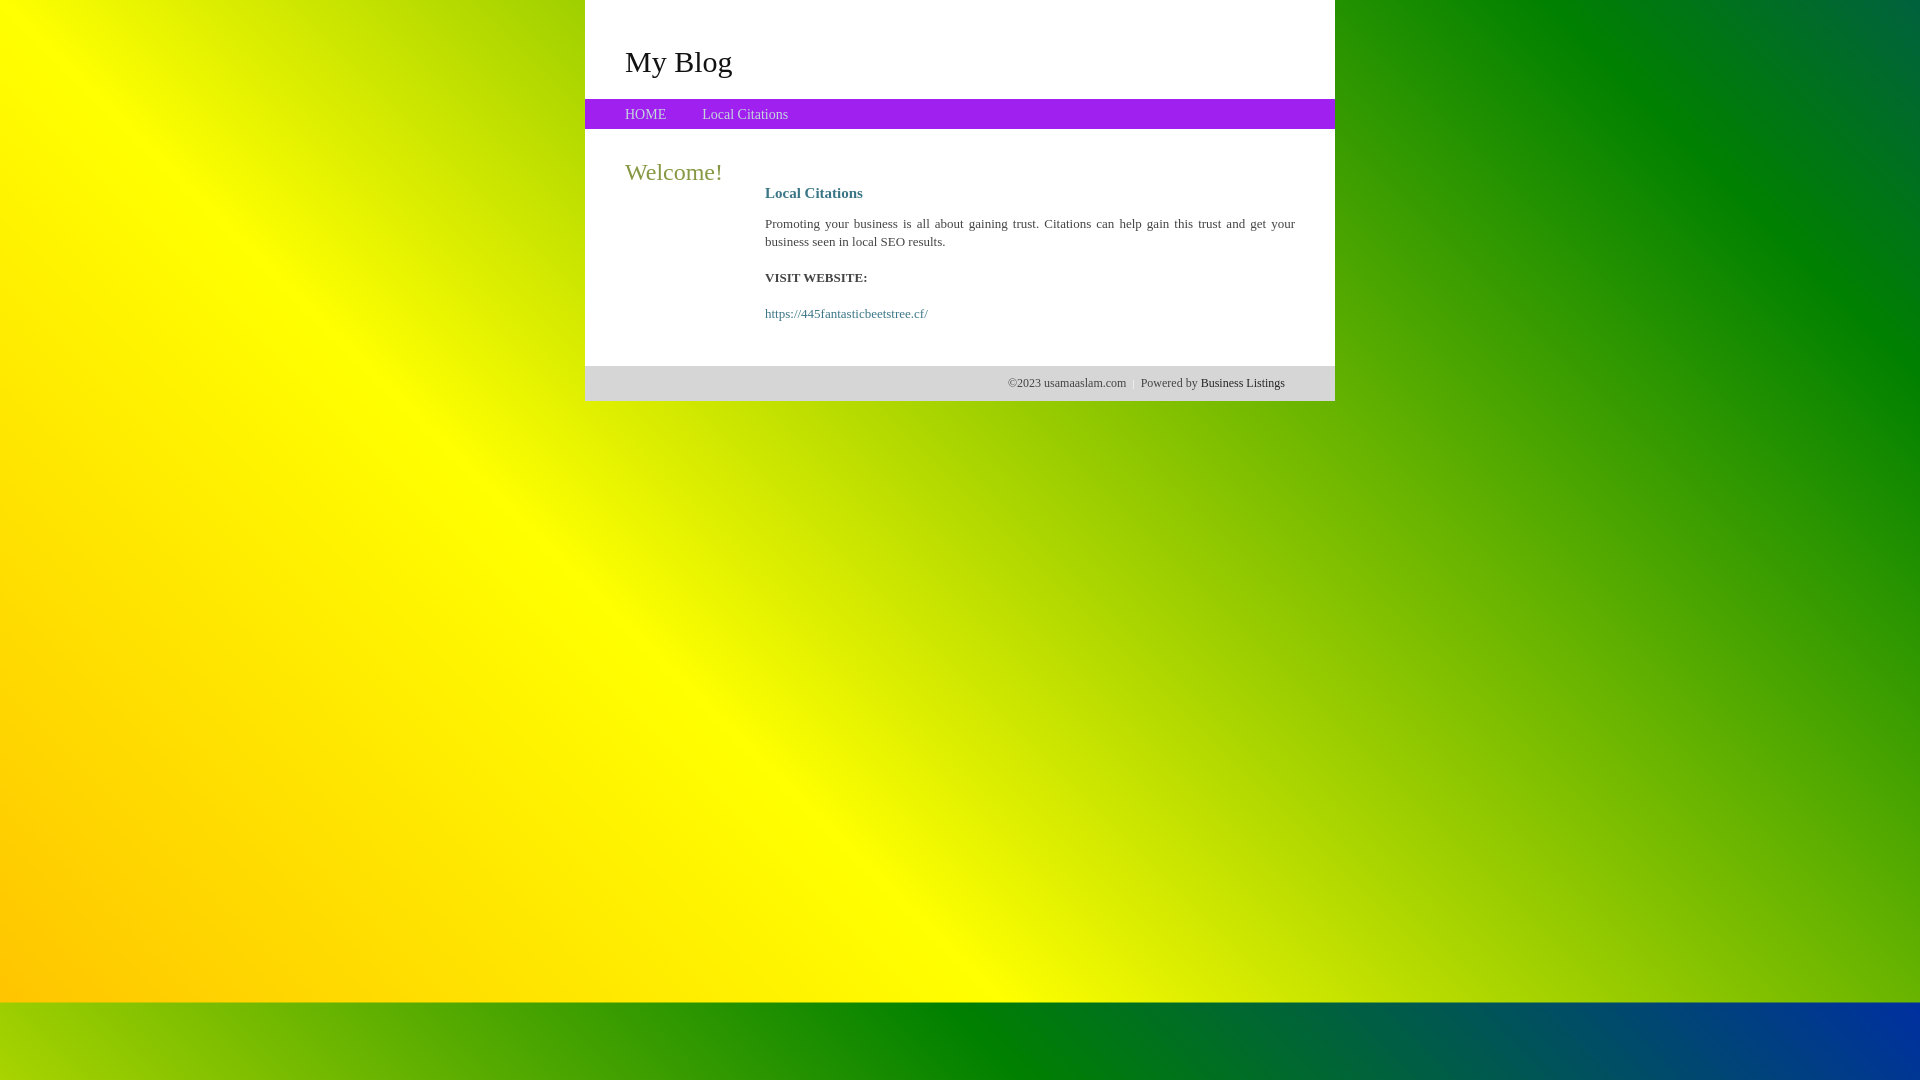 The width and height of the screenshot is (1920, 1080). What do you see at coordinates (846, 314) in the screenshot?
I see `https://445fantasticbeetstree.cf/` at bounding box center [846, 314].